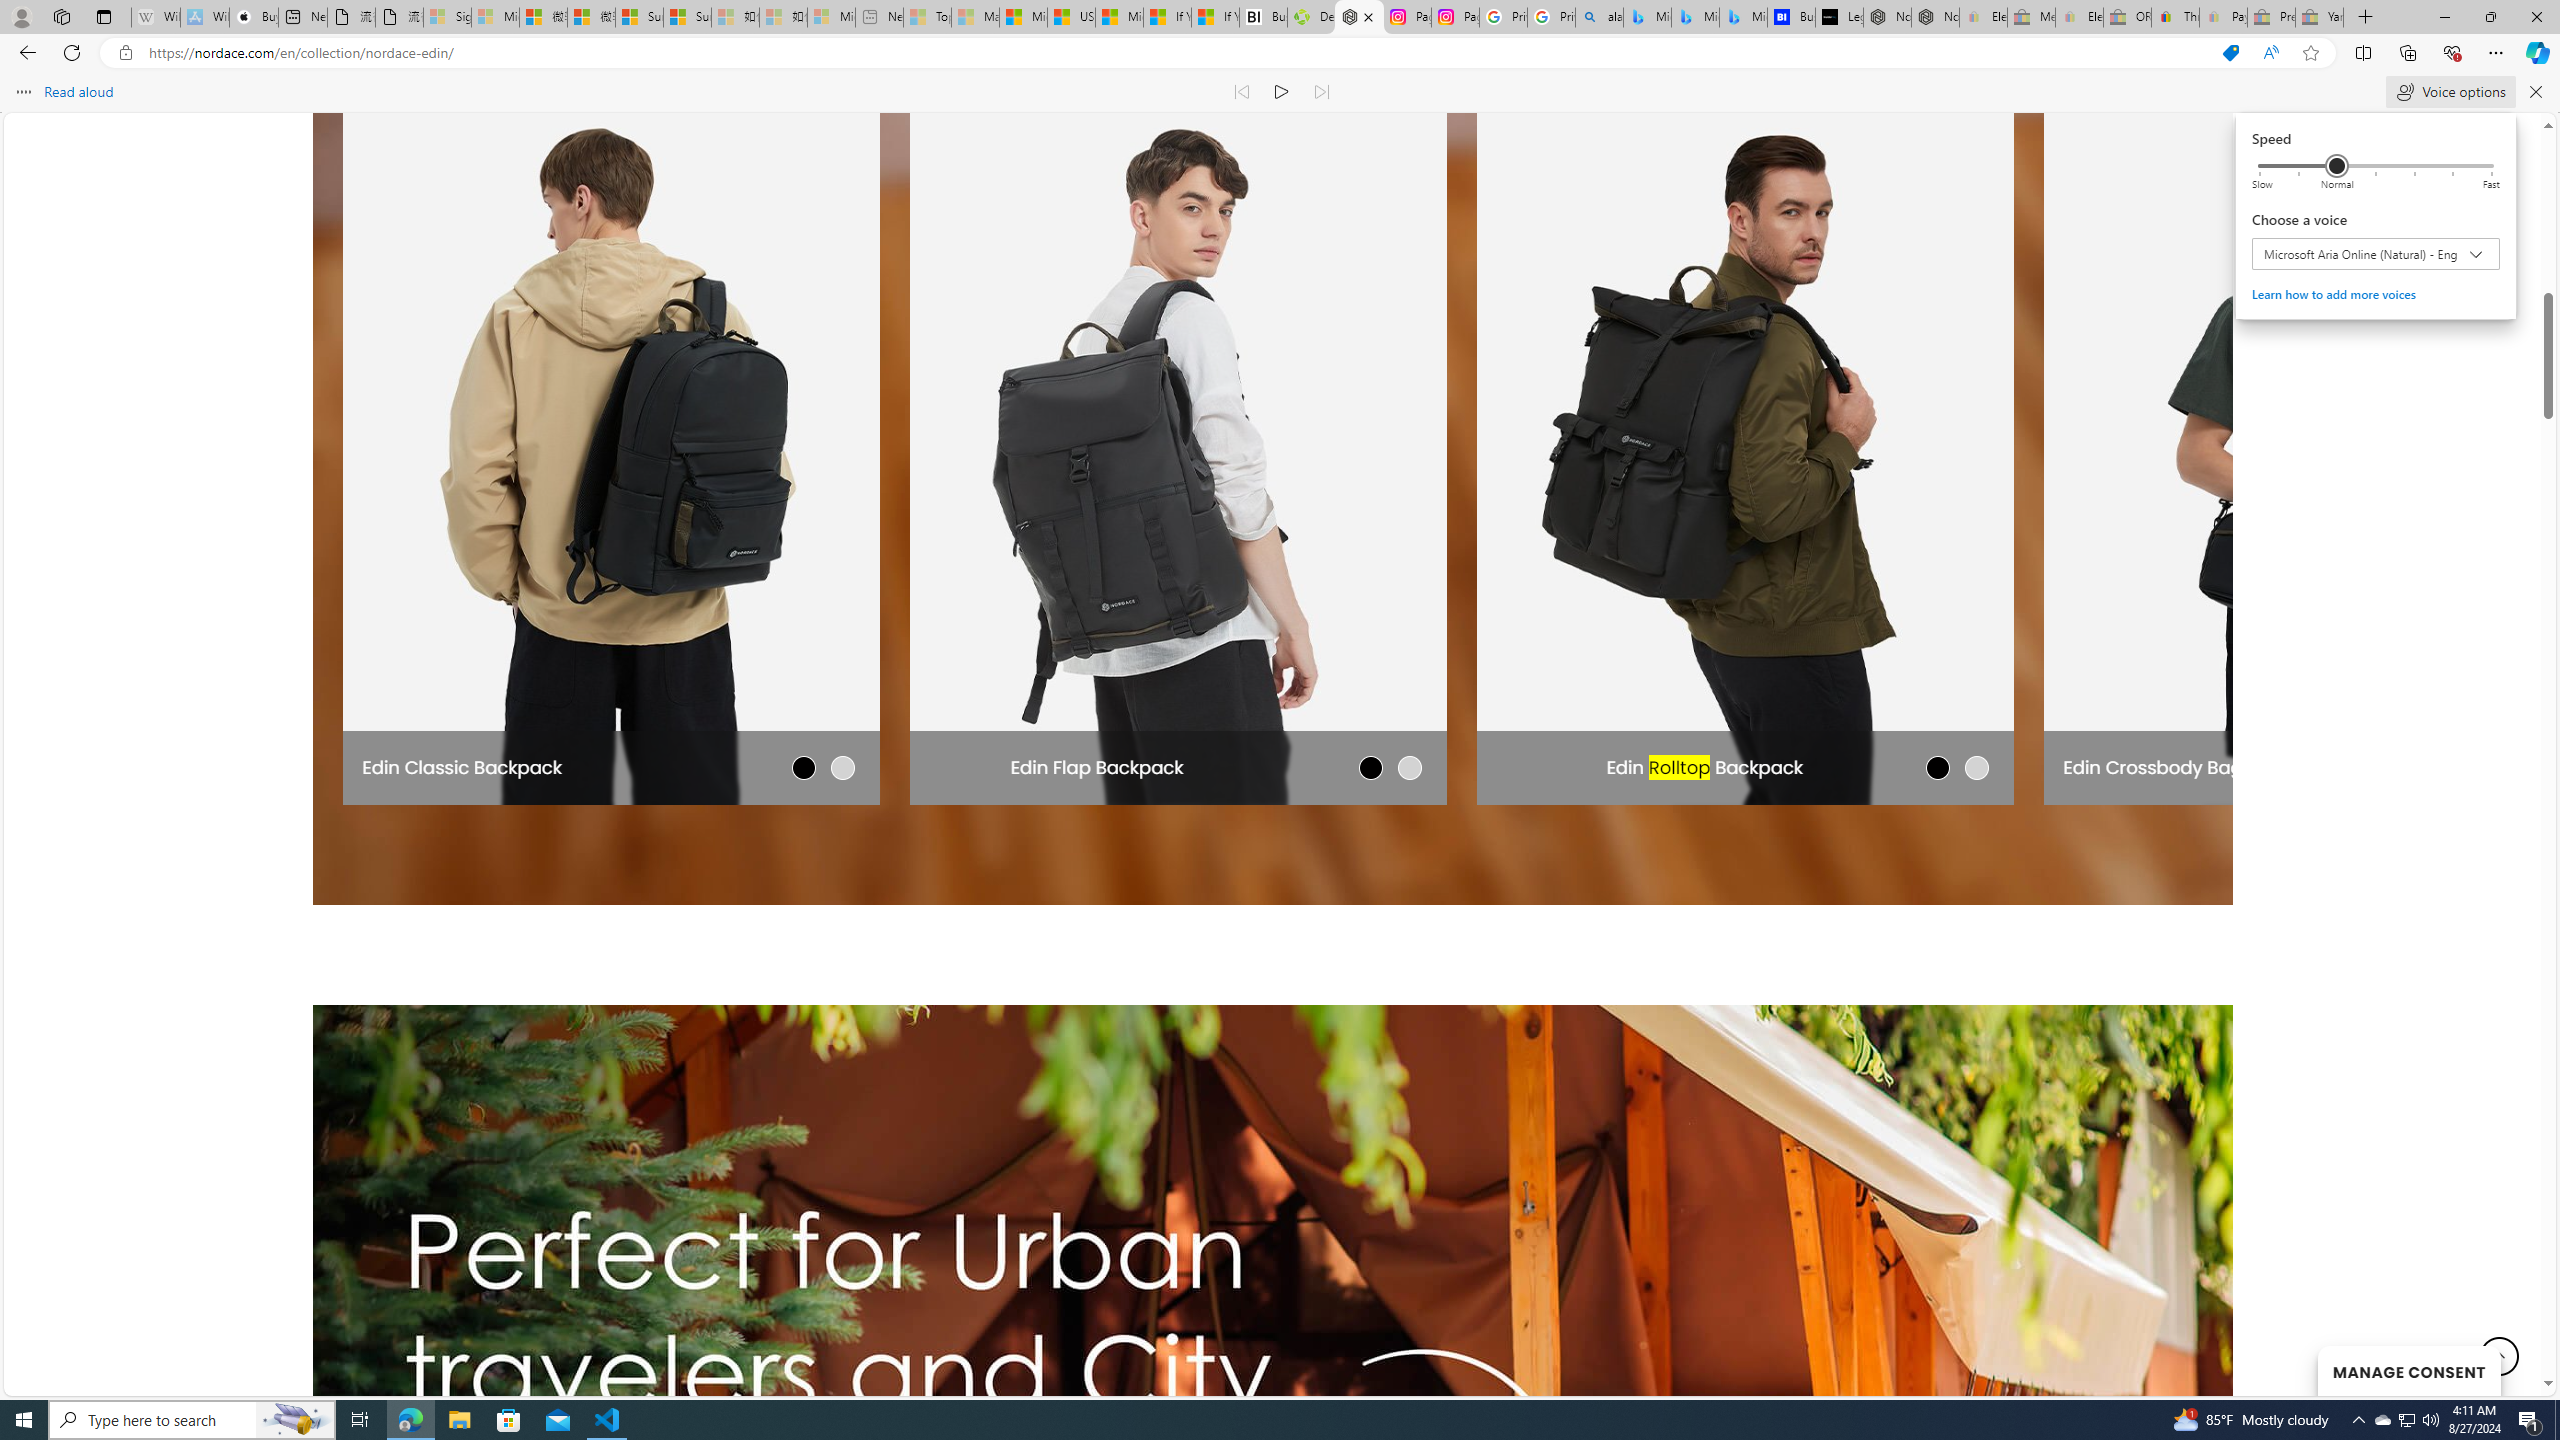 The width and height of the screenshot is (2560, 1440). What do you see at coordinates (832, 17) in the screenshot?
I see `Microsoft account | Account Checkup - Sleeping` at bounding box center [832, 17].